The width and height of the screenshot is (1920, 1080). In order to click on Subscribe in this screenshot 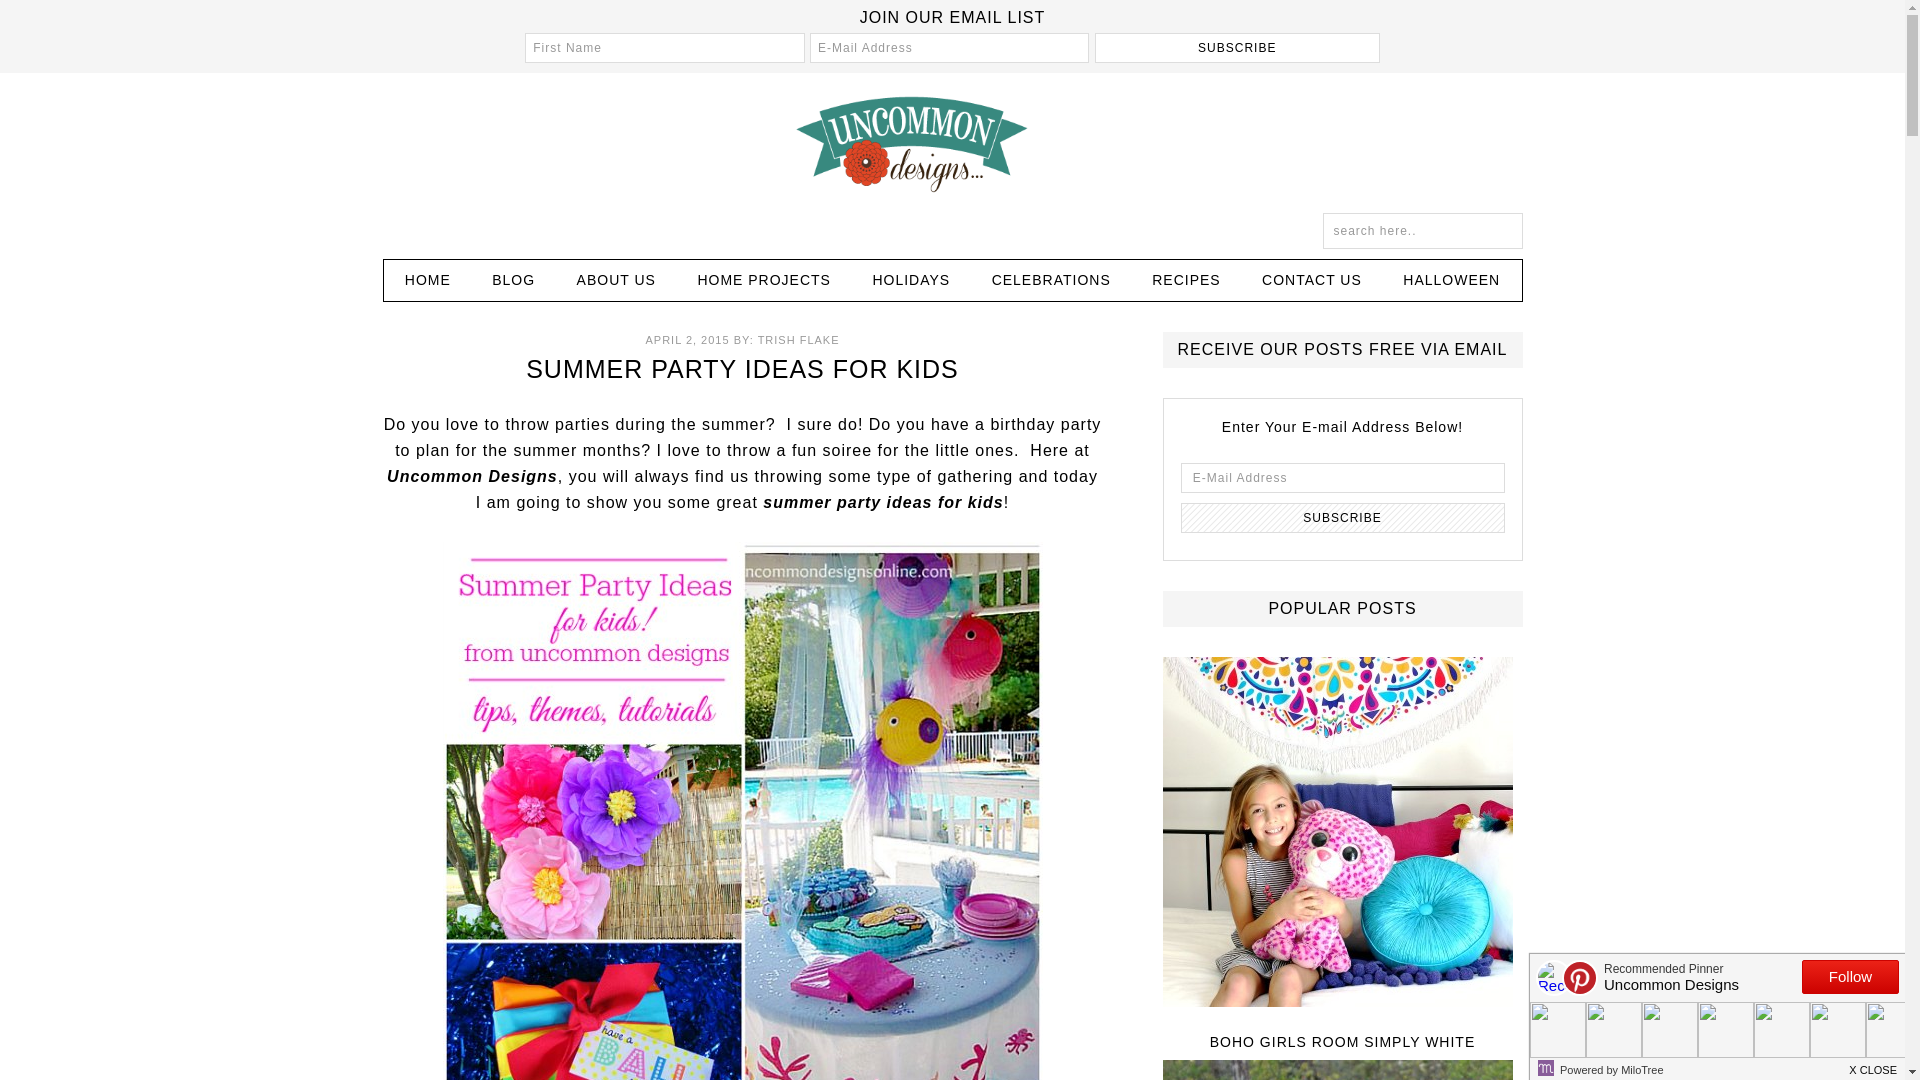, I will do `click(1342, 518)`.